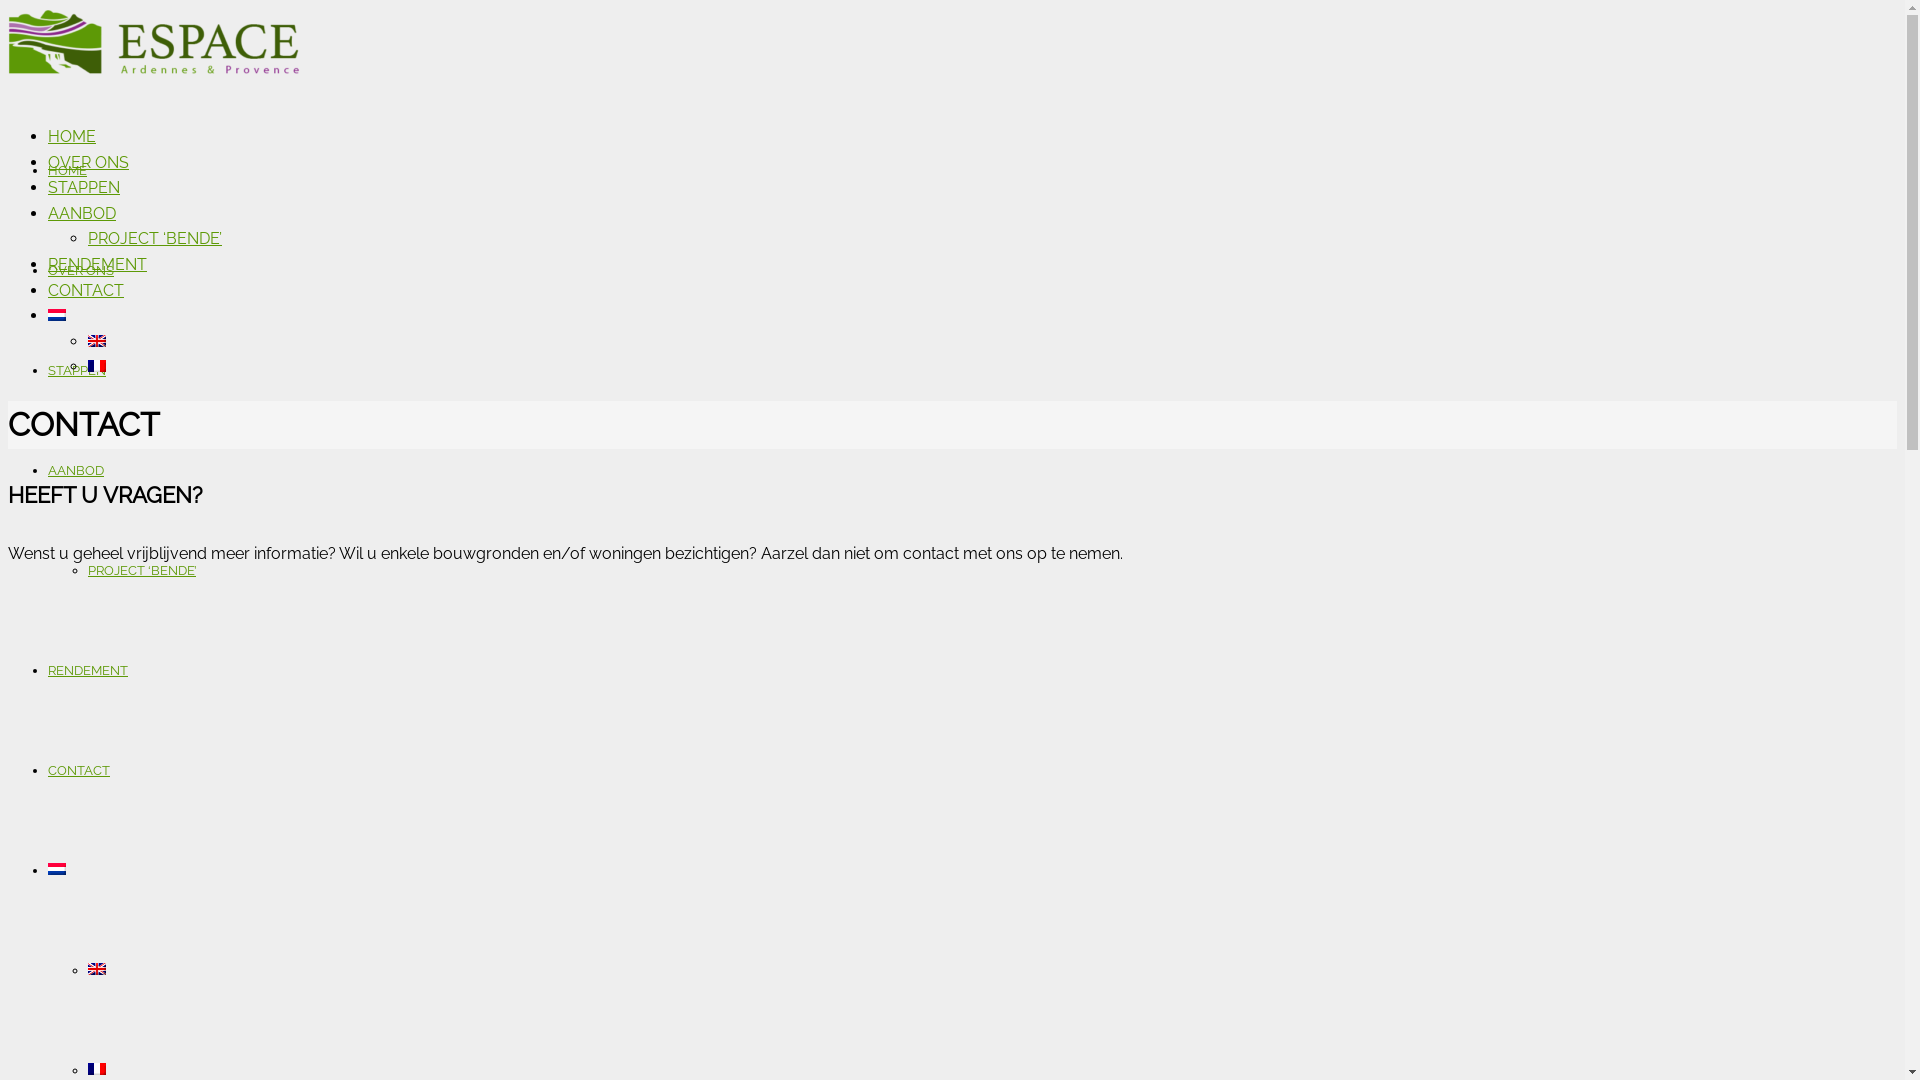 This screenshot has width=1920, height=1080. I want to click on STAPPEN, so click(77, 370).